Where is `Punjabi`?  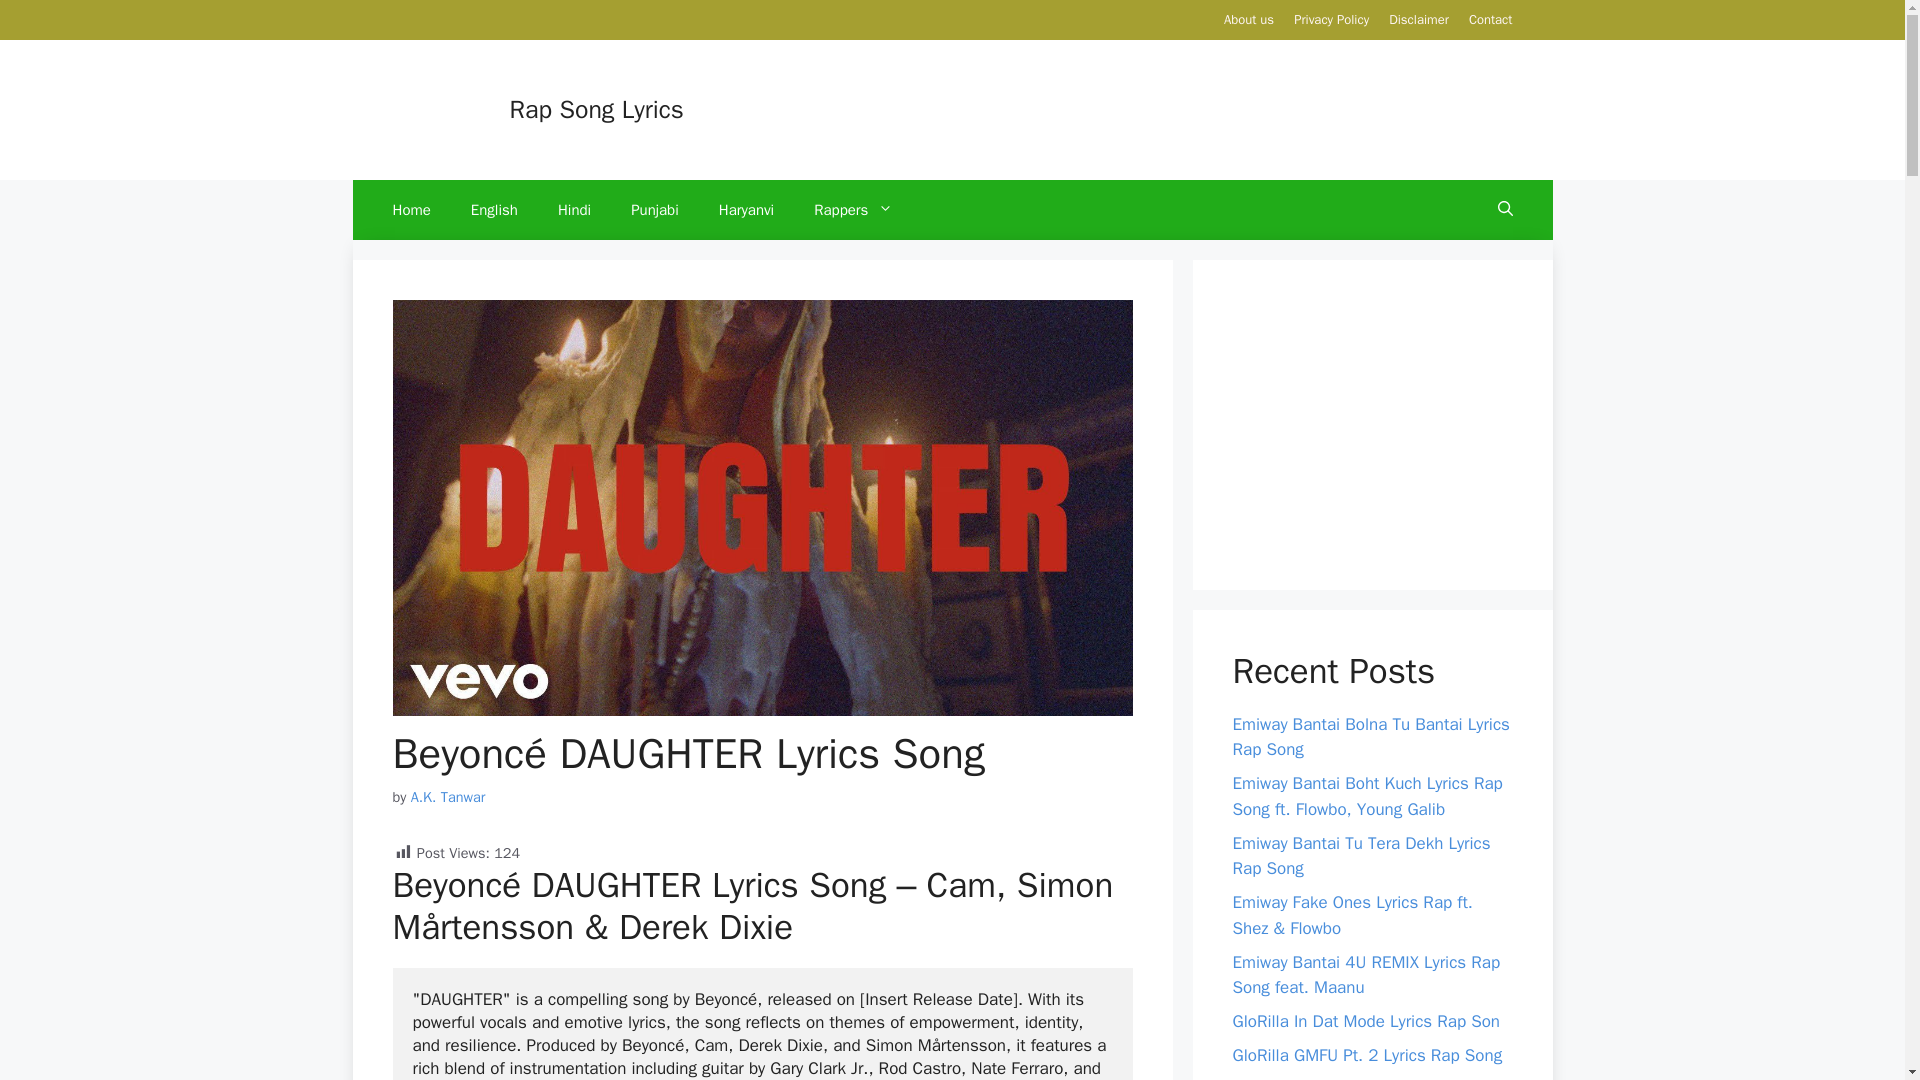 Punjabi is located at coordinates (654, 210).